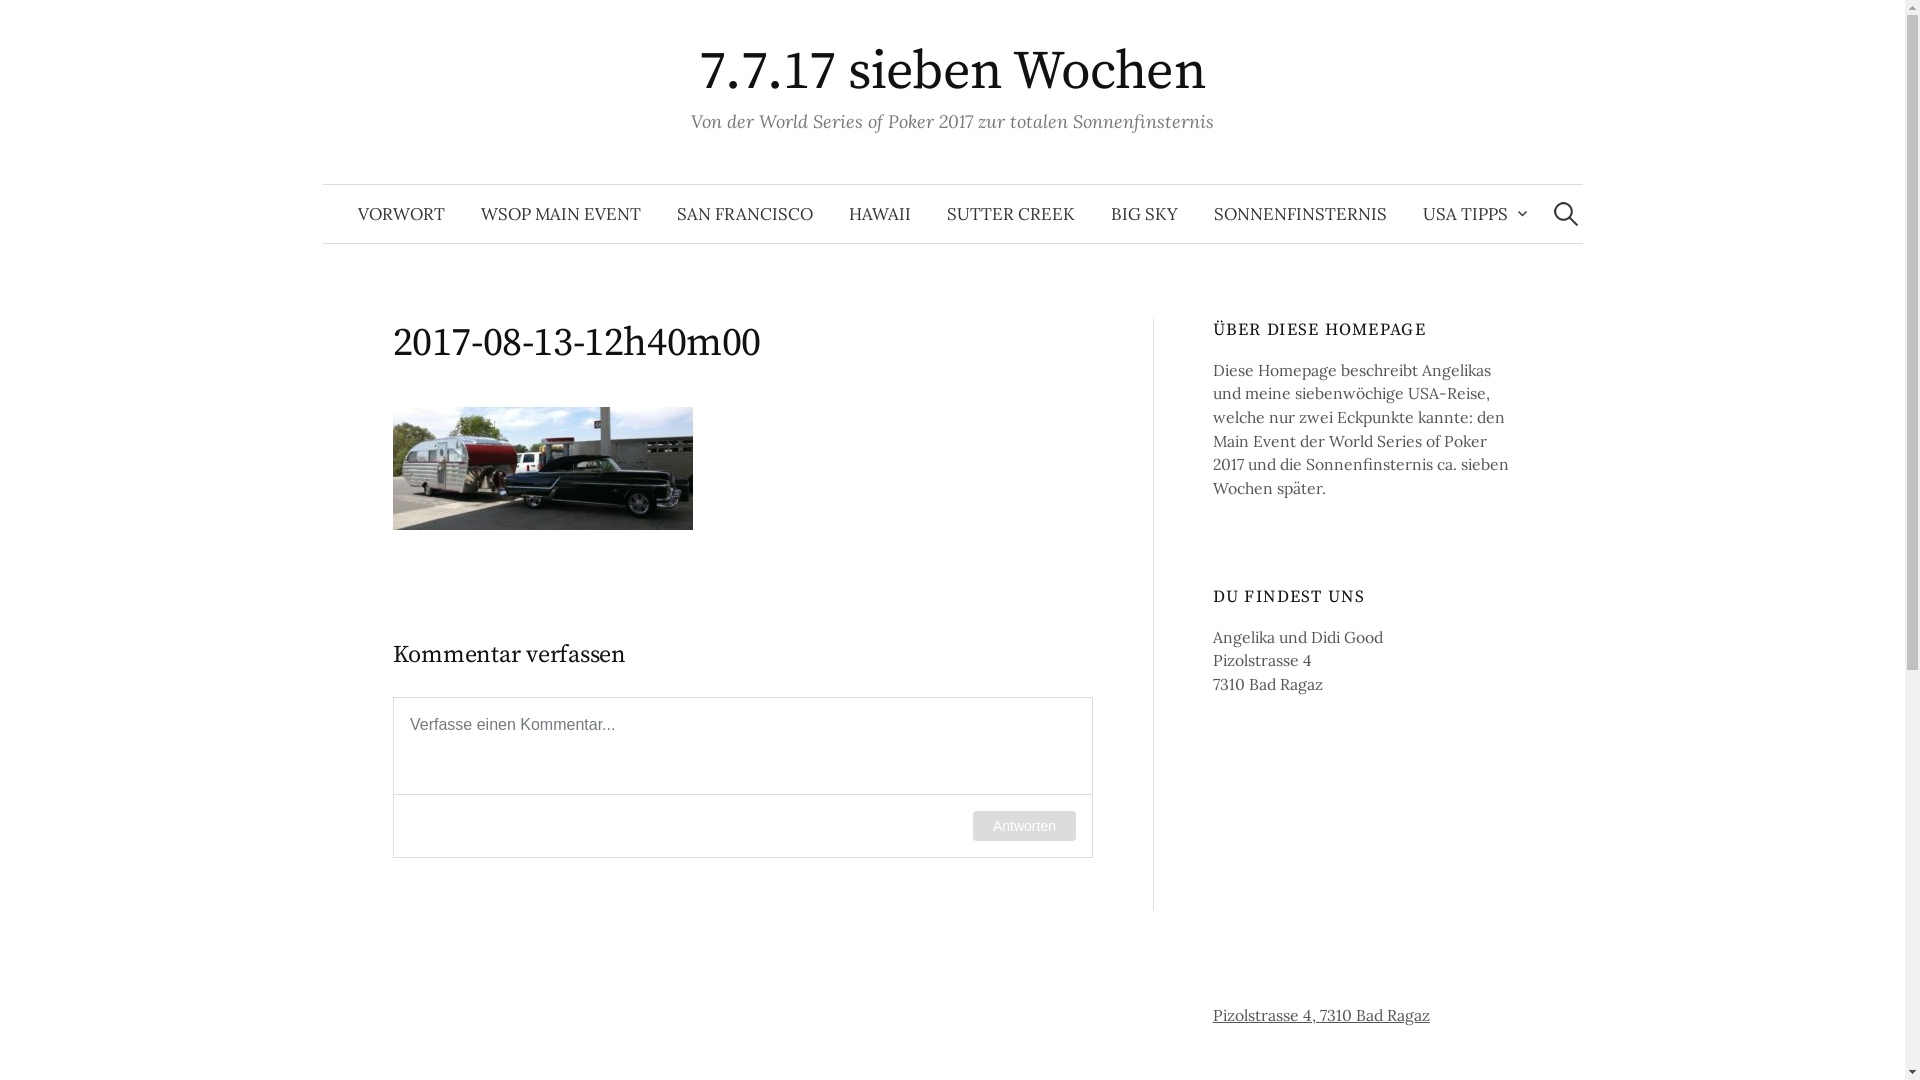 The width and height of the screenshot is (1920, 1080). I want to click on Kommentarformular, so click(742, 778).